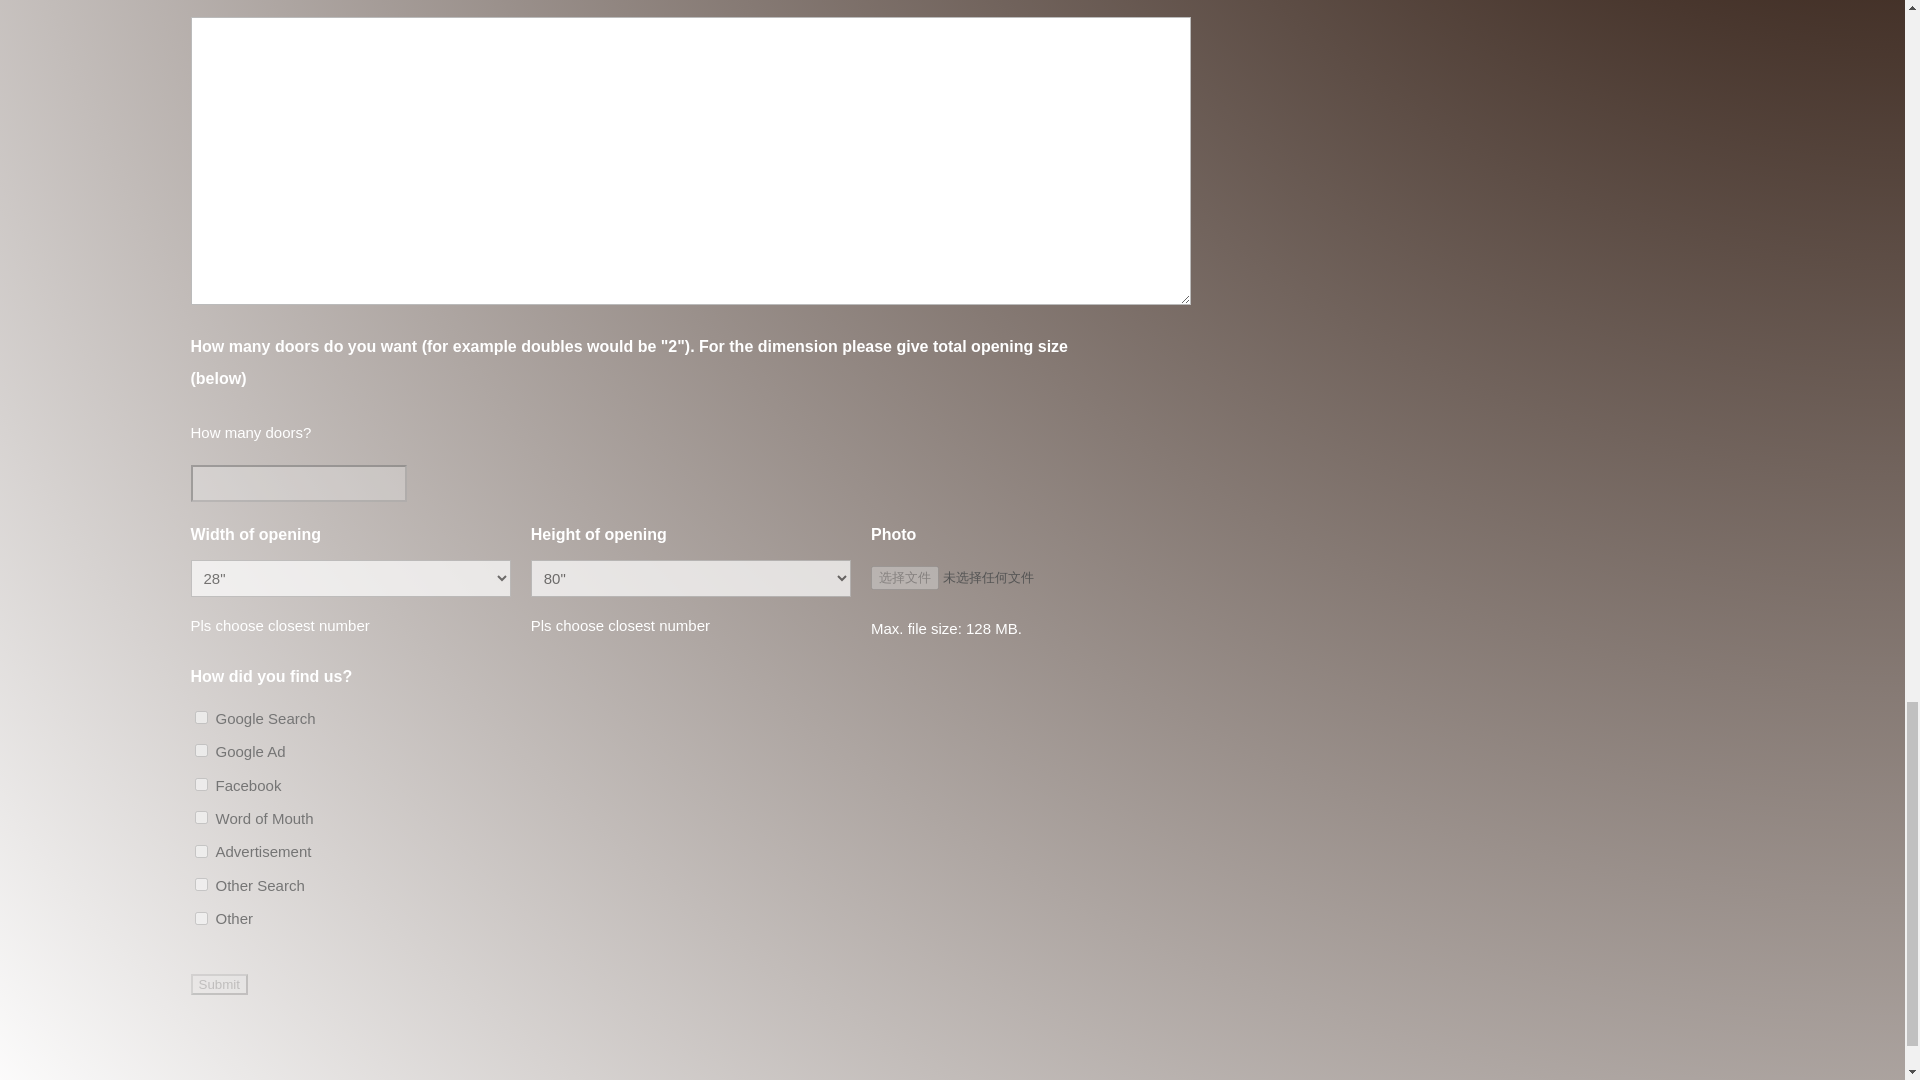 The image size is (1920, 1080). Describe the element at coordinates (200, 716) in the screenshot. I see `Google Search` at that location.